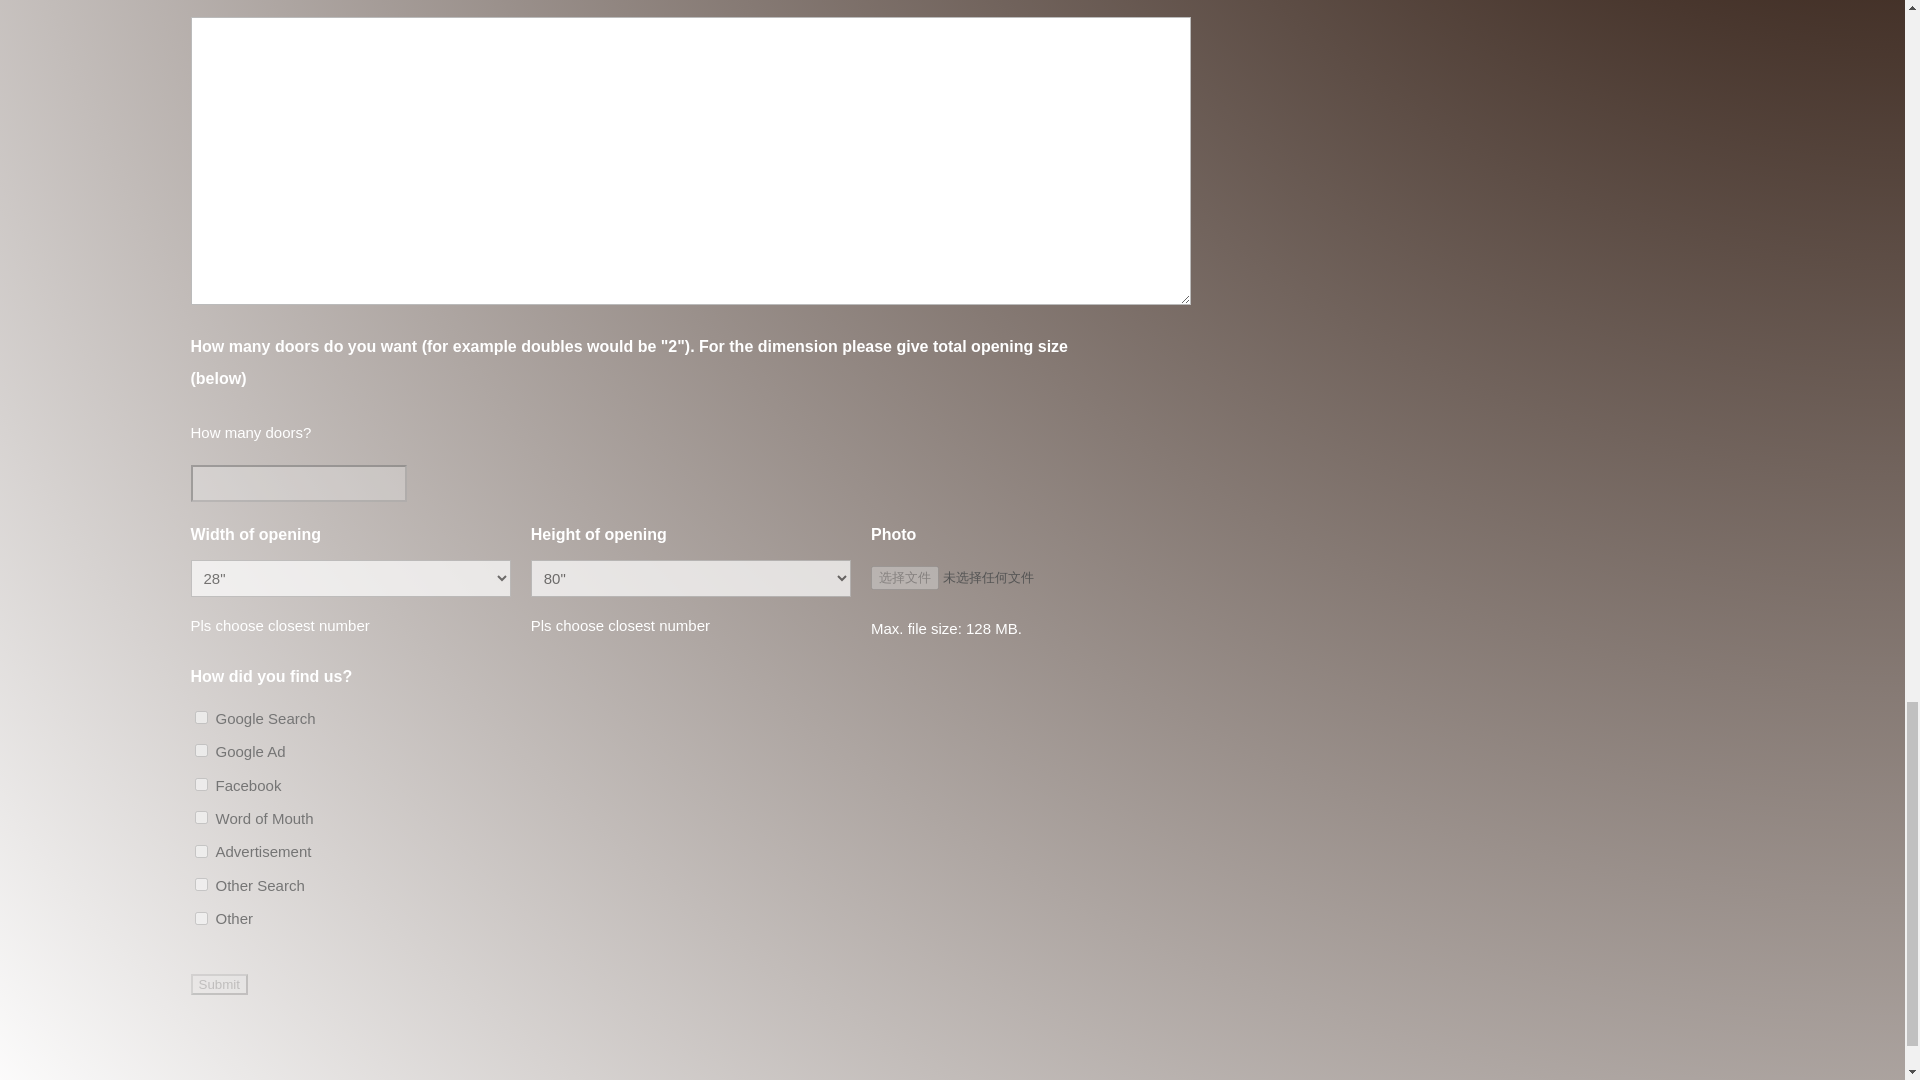 The image size is (1920, 1080). Describe the element at coordinates (200, 716) in the screenshot. I see `Google Search` at that location.